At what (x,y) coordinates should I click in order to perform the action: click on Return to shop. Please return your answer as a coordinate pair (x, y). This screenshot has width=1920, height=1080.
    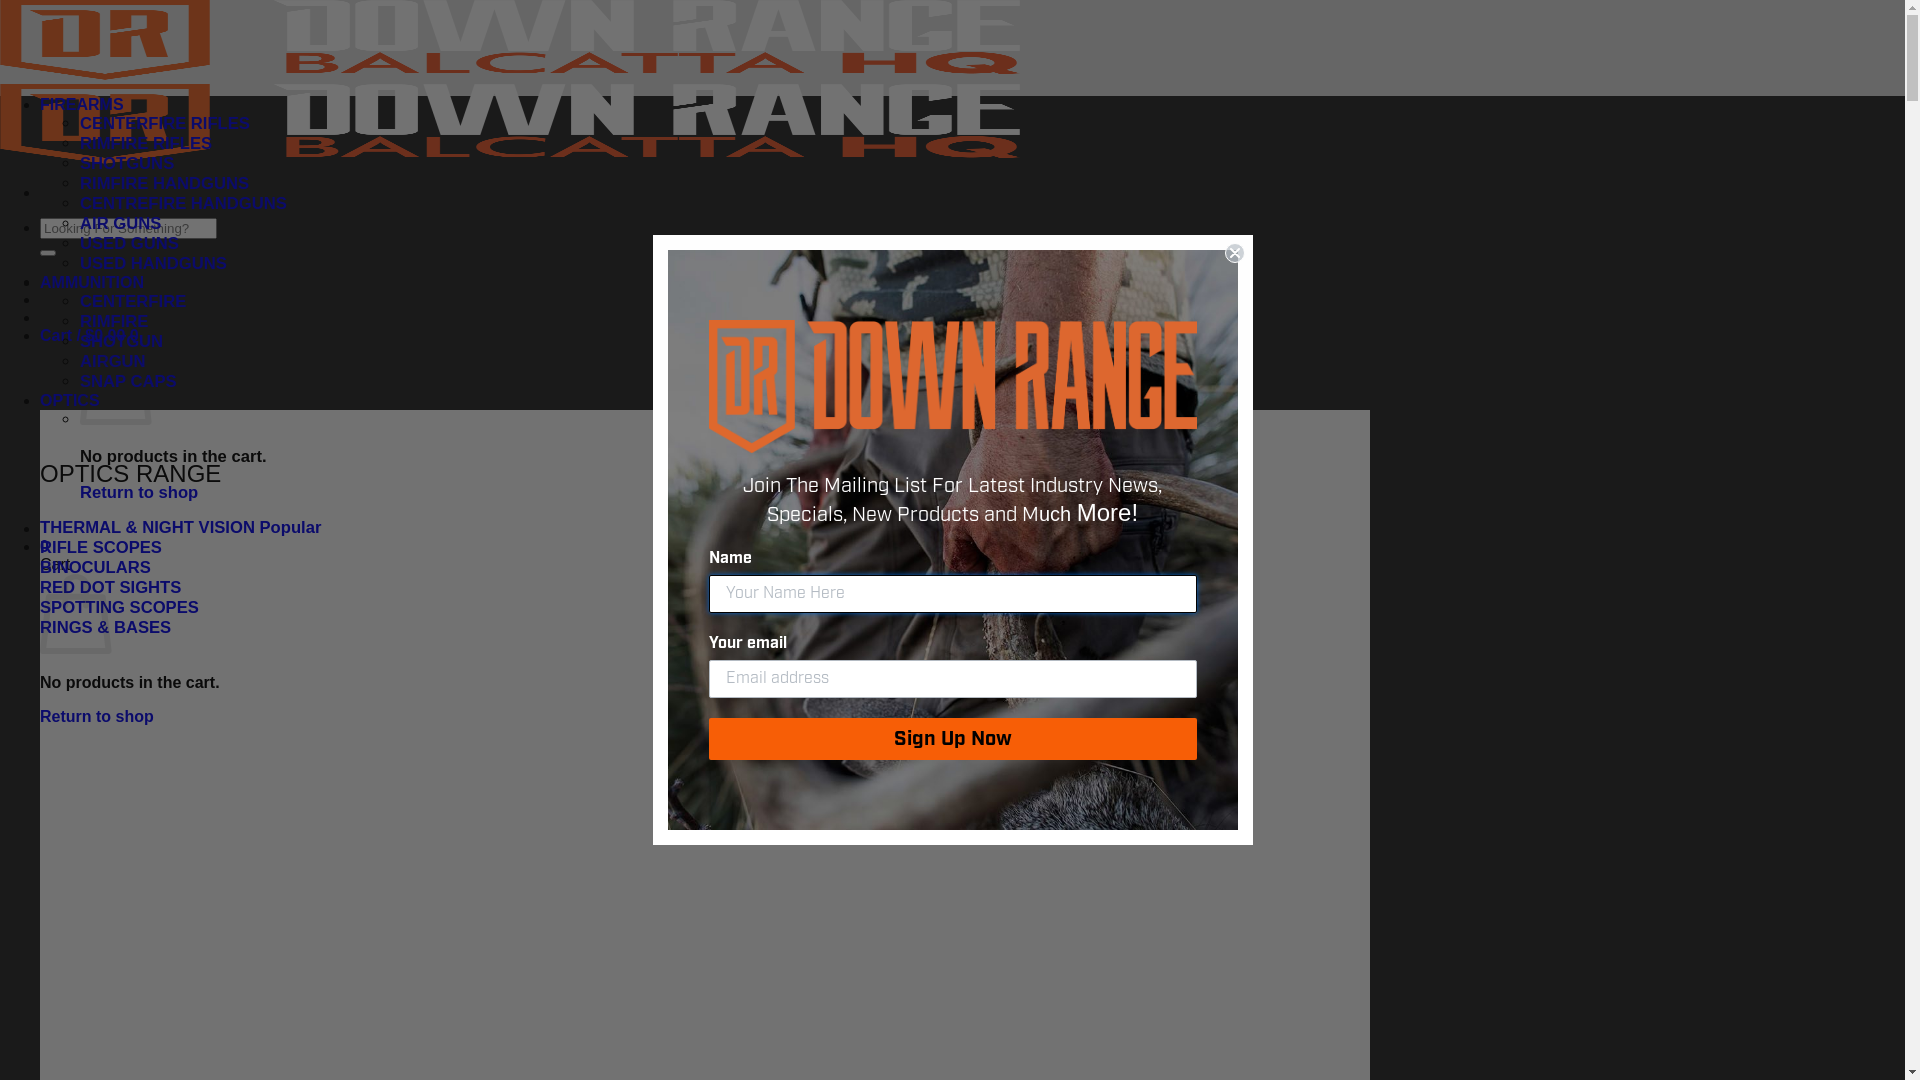
    Looking at the image, I should click on (139, 492).